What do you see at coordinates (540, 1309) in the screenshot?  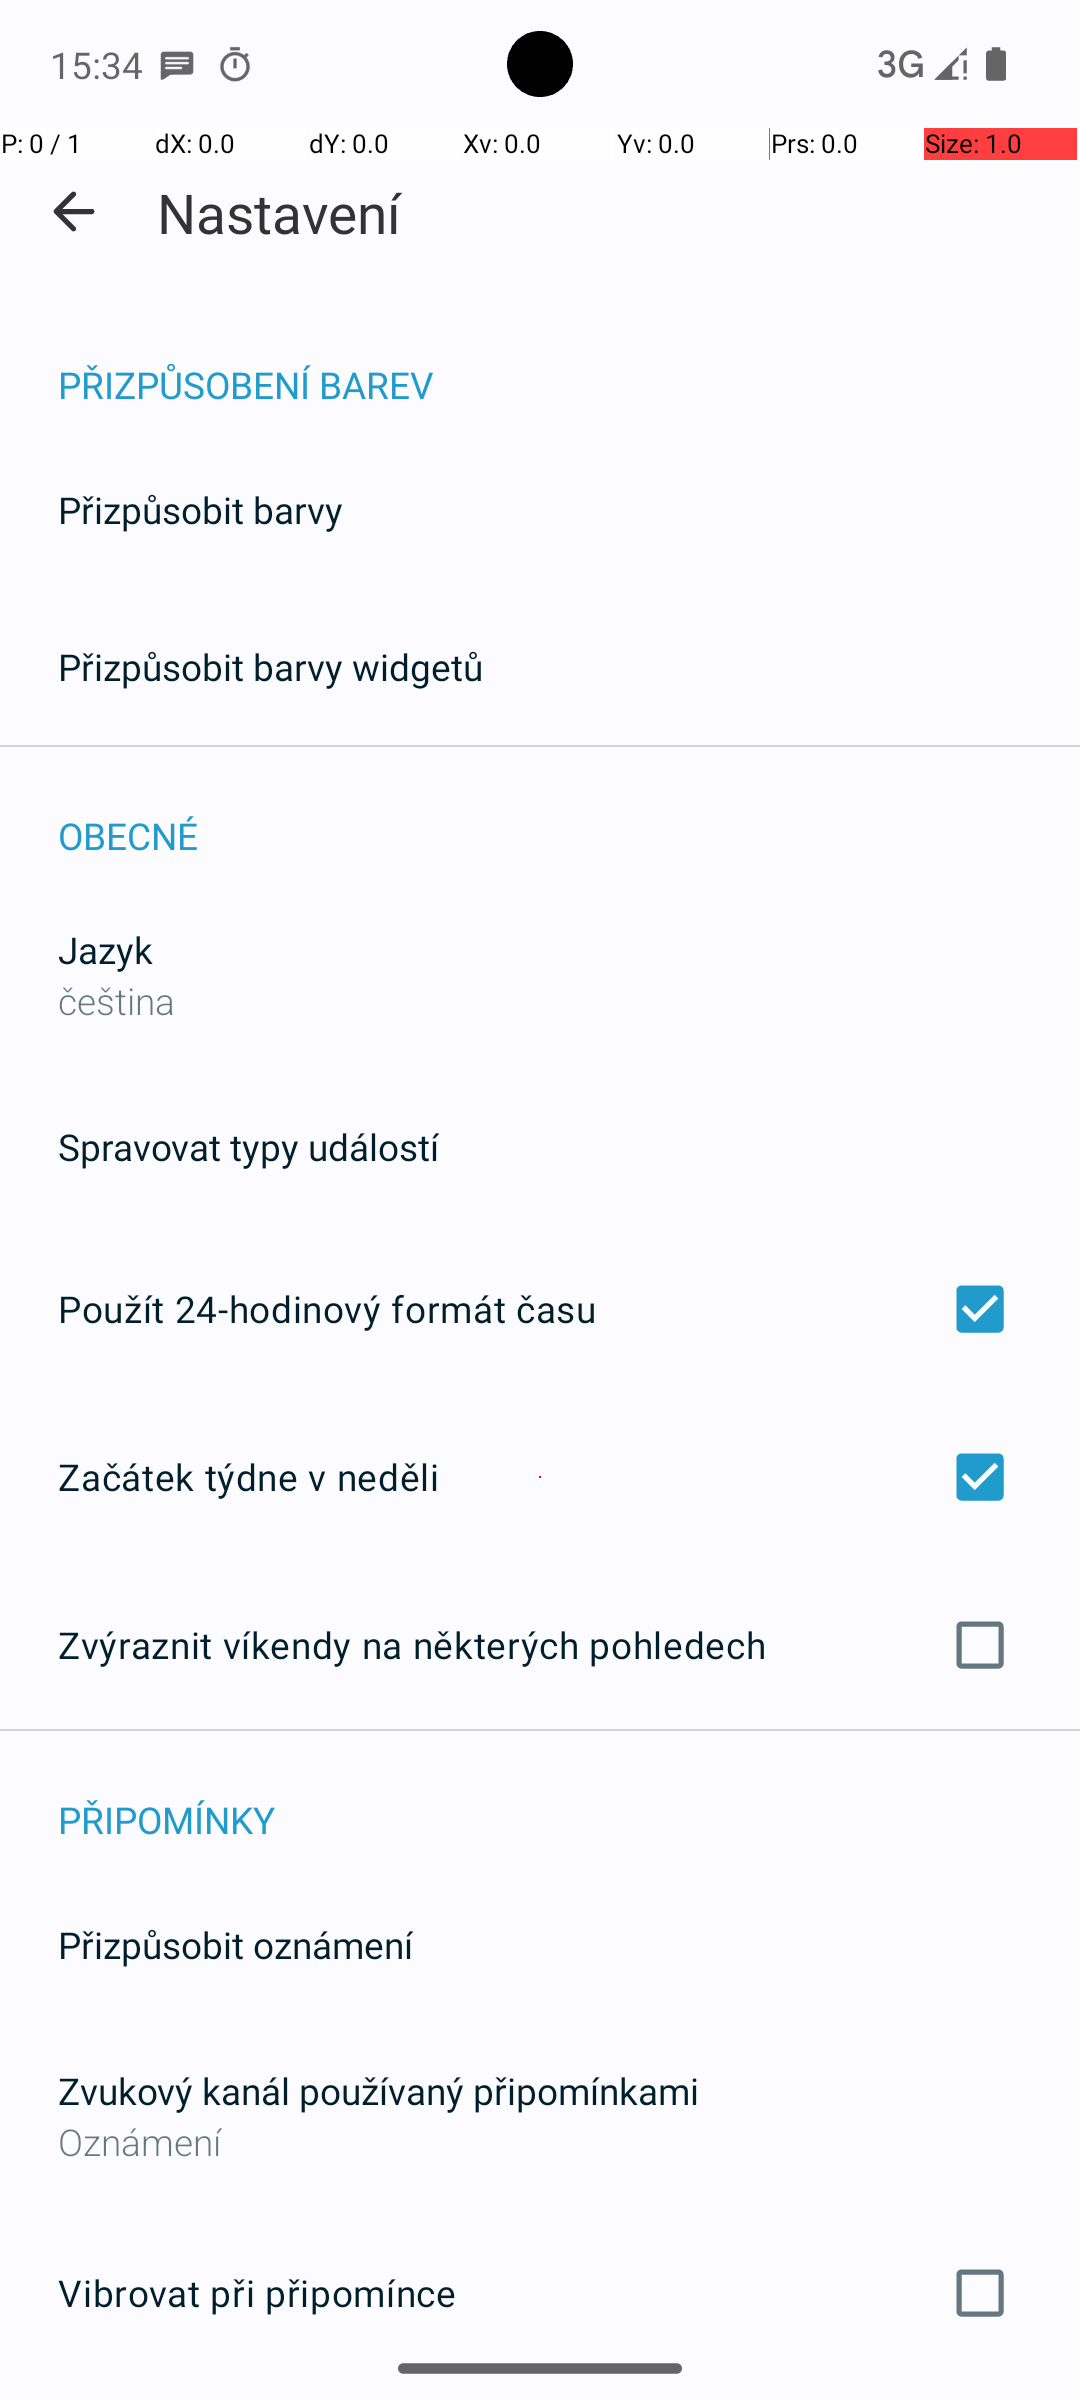 I see `Použít 24-hodinový formát času` at bounding box center [540, 1309].